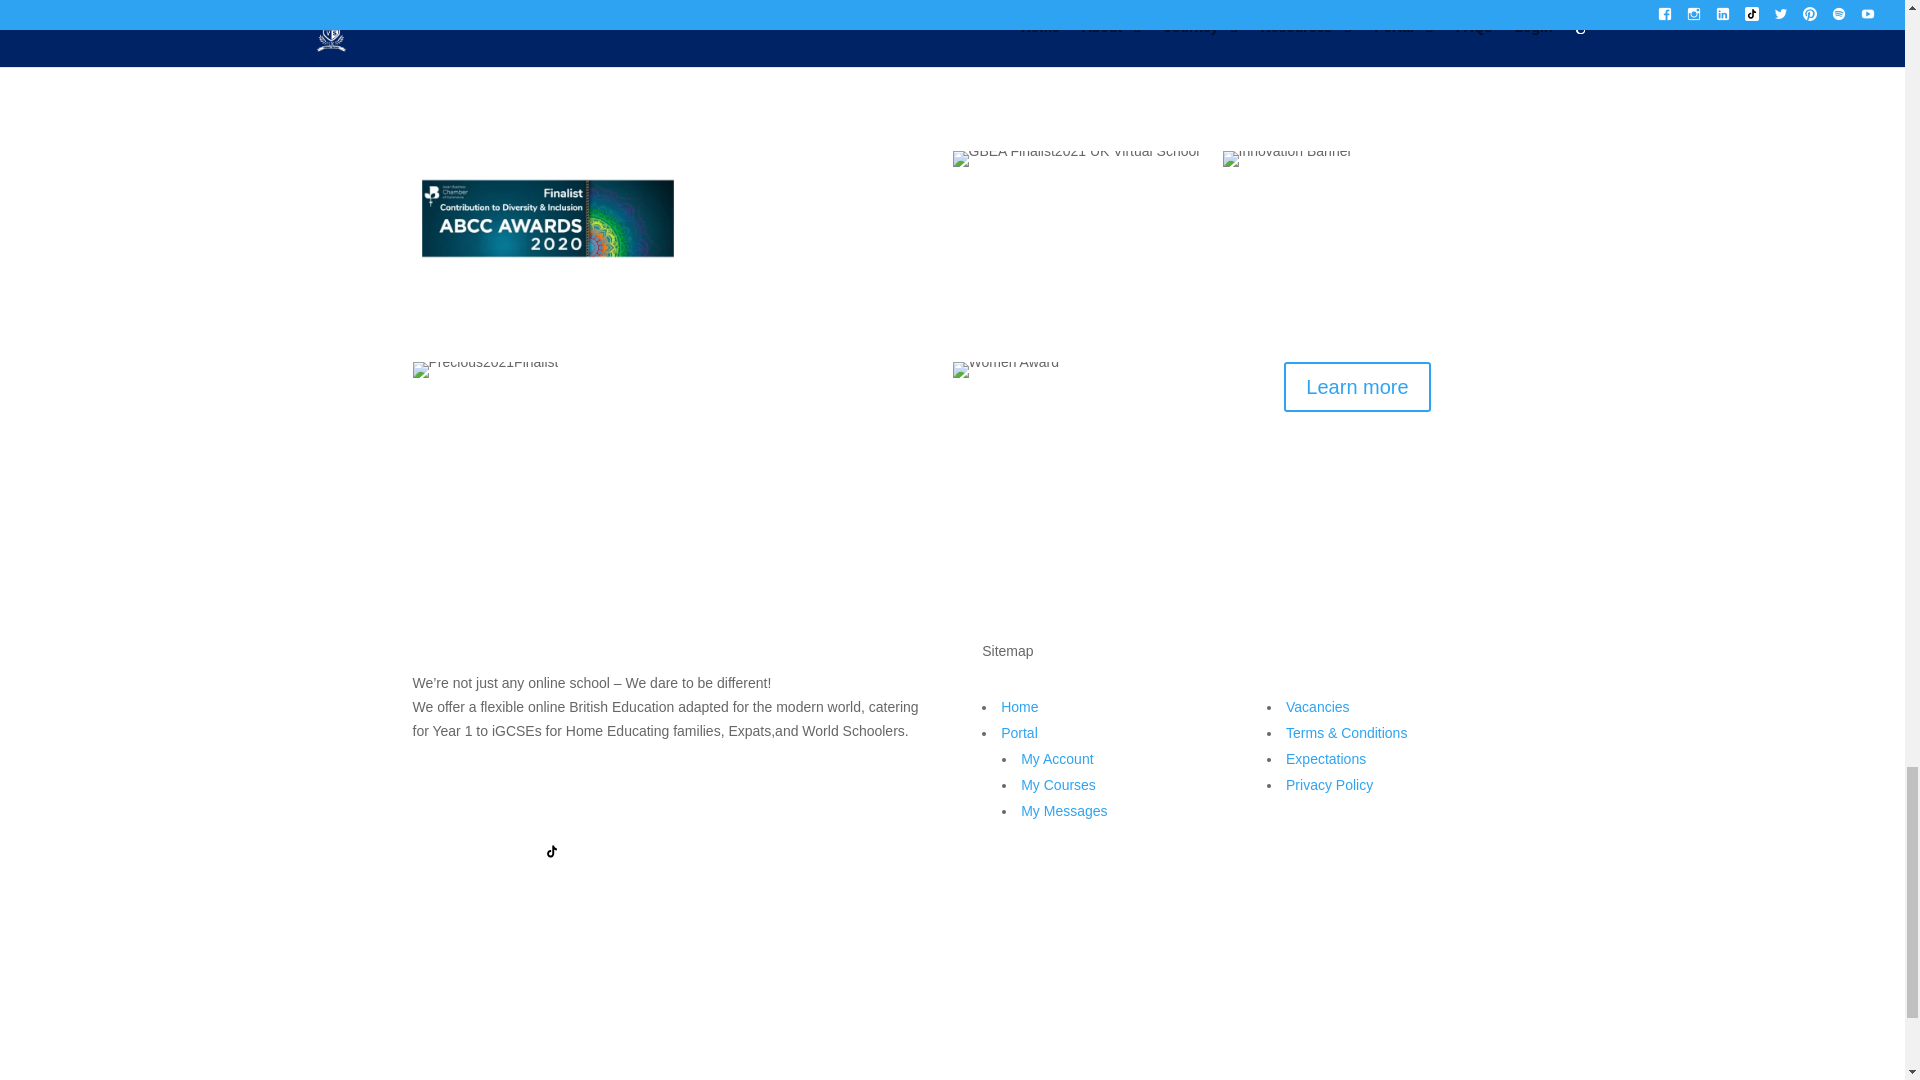 This screenshot has height=1080, width=1920. I want to click on GBEAFinalist2021 UK Virtual School, so click(1075, 159).